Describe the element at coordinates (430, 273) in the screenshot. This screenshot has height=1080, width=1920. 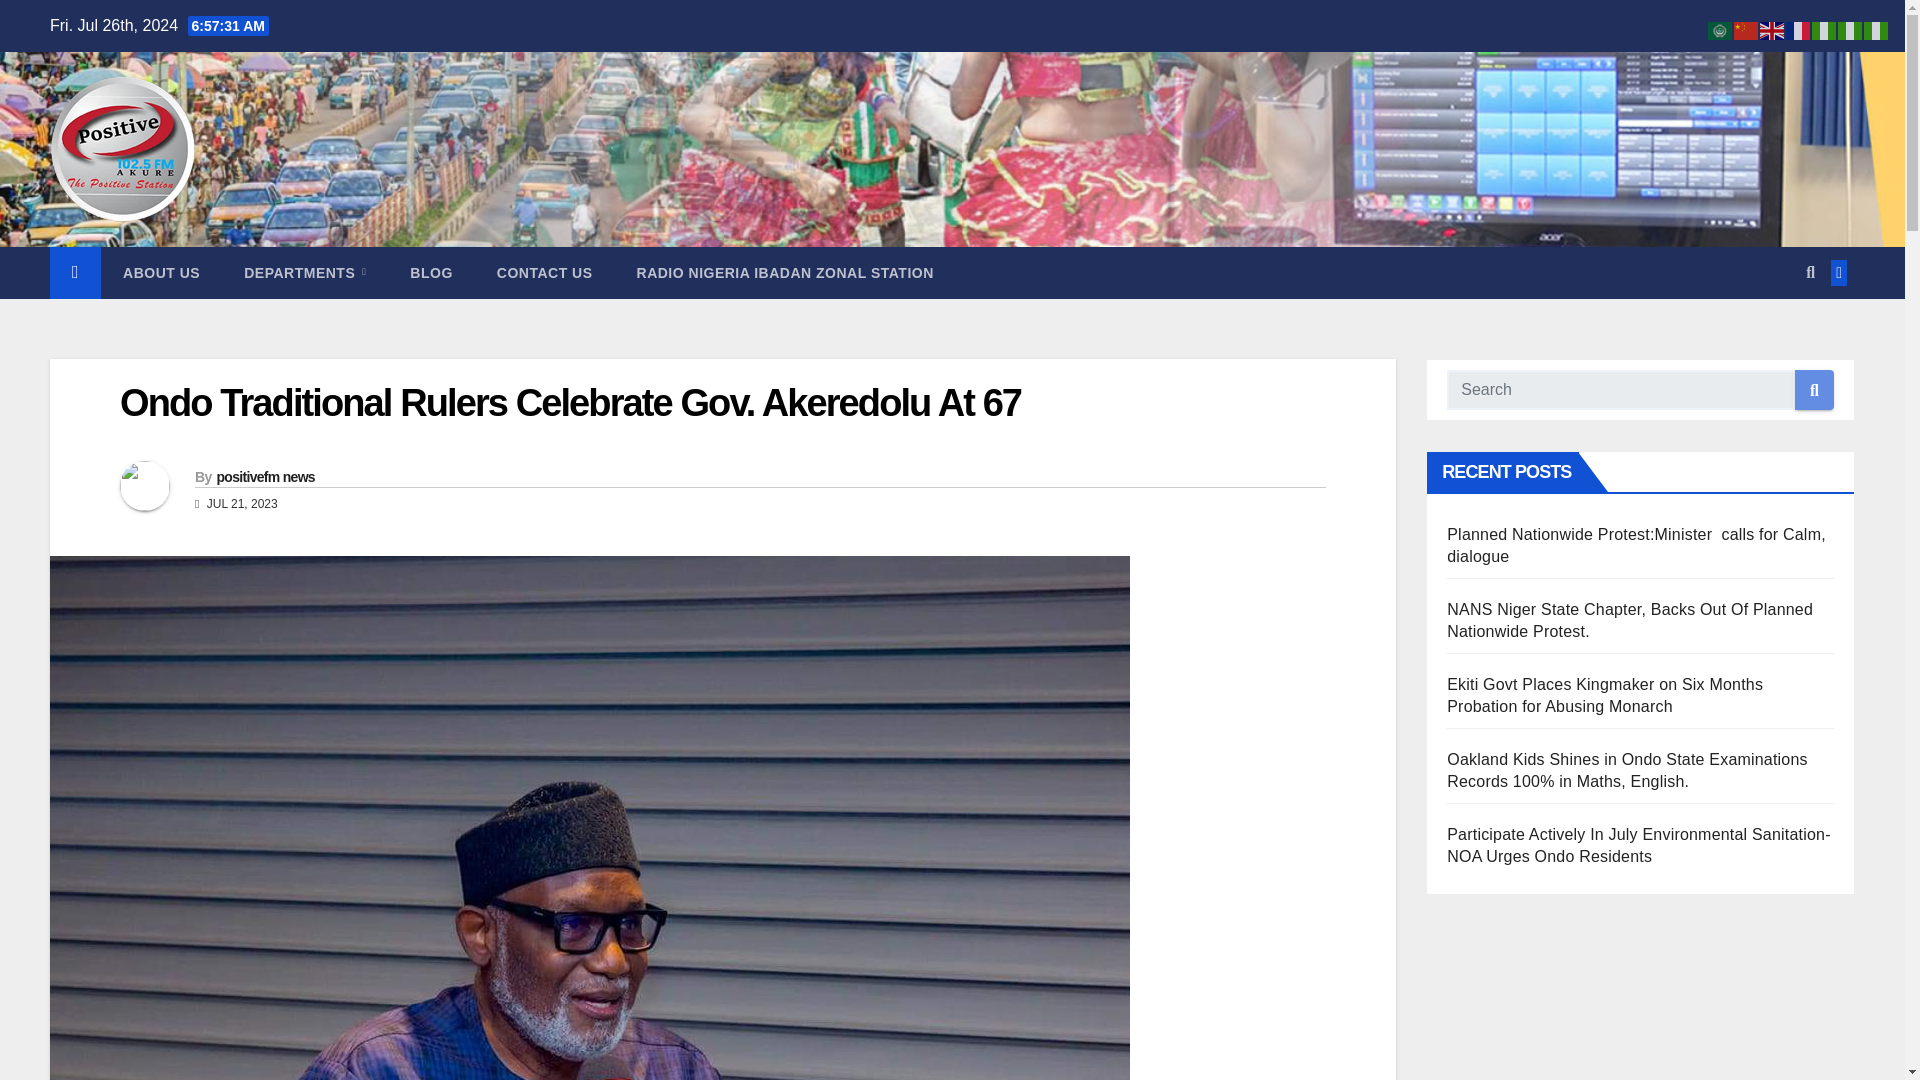
I see `BLOG` at that location.